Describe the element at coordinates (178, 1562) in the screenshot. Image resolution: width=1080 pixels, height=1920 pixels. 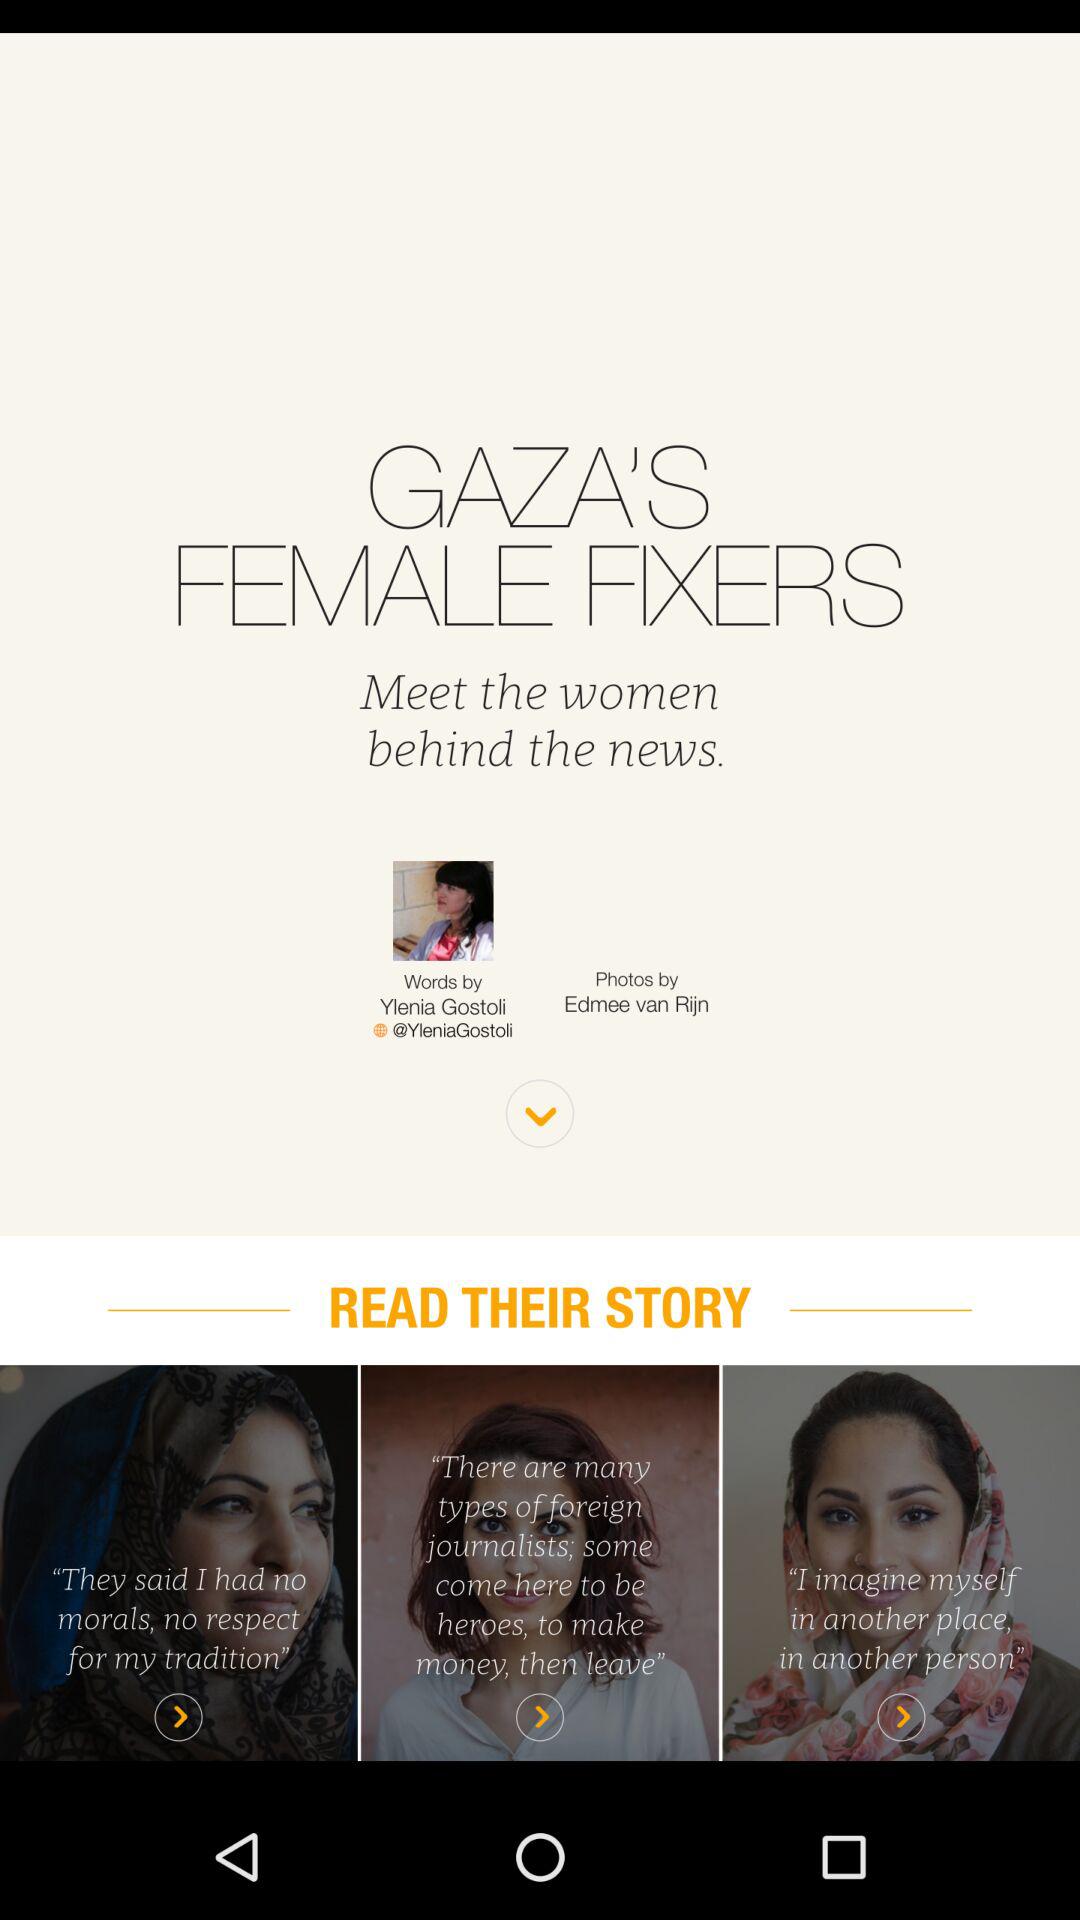
I see `click to play story` at that location.